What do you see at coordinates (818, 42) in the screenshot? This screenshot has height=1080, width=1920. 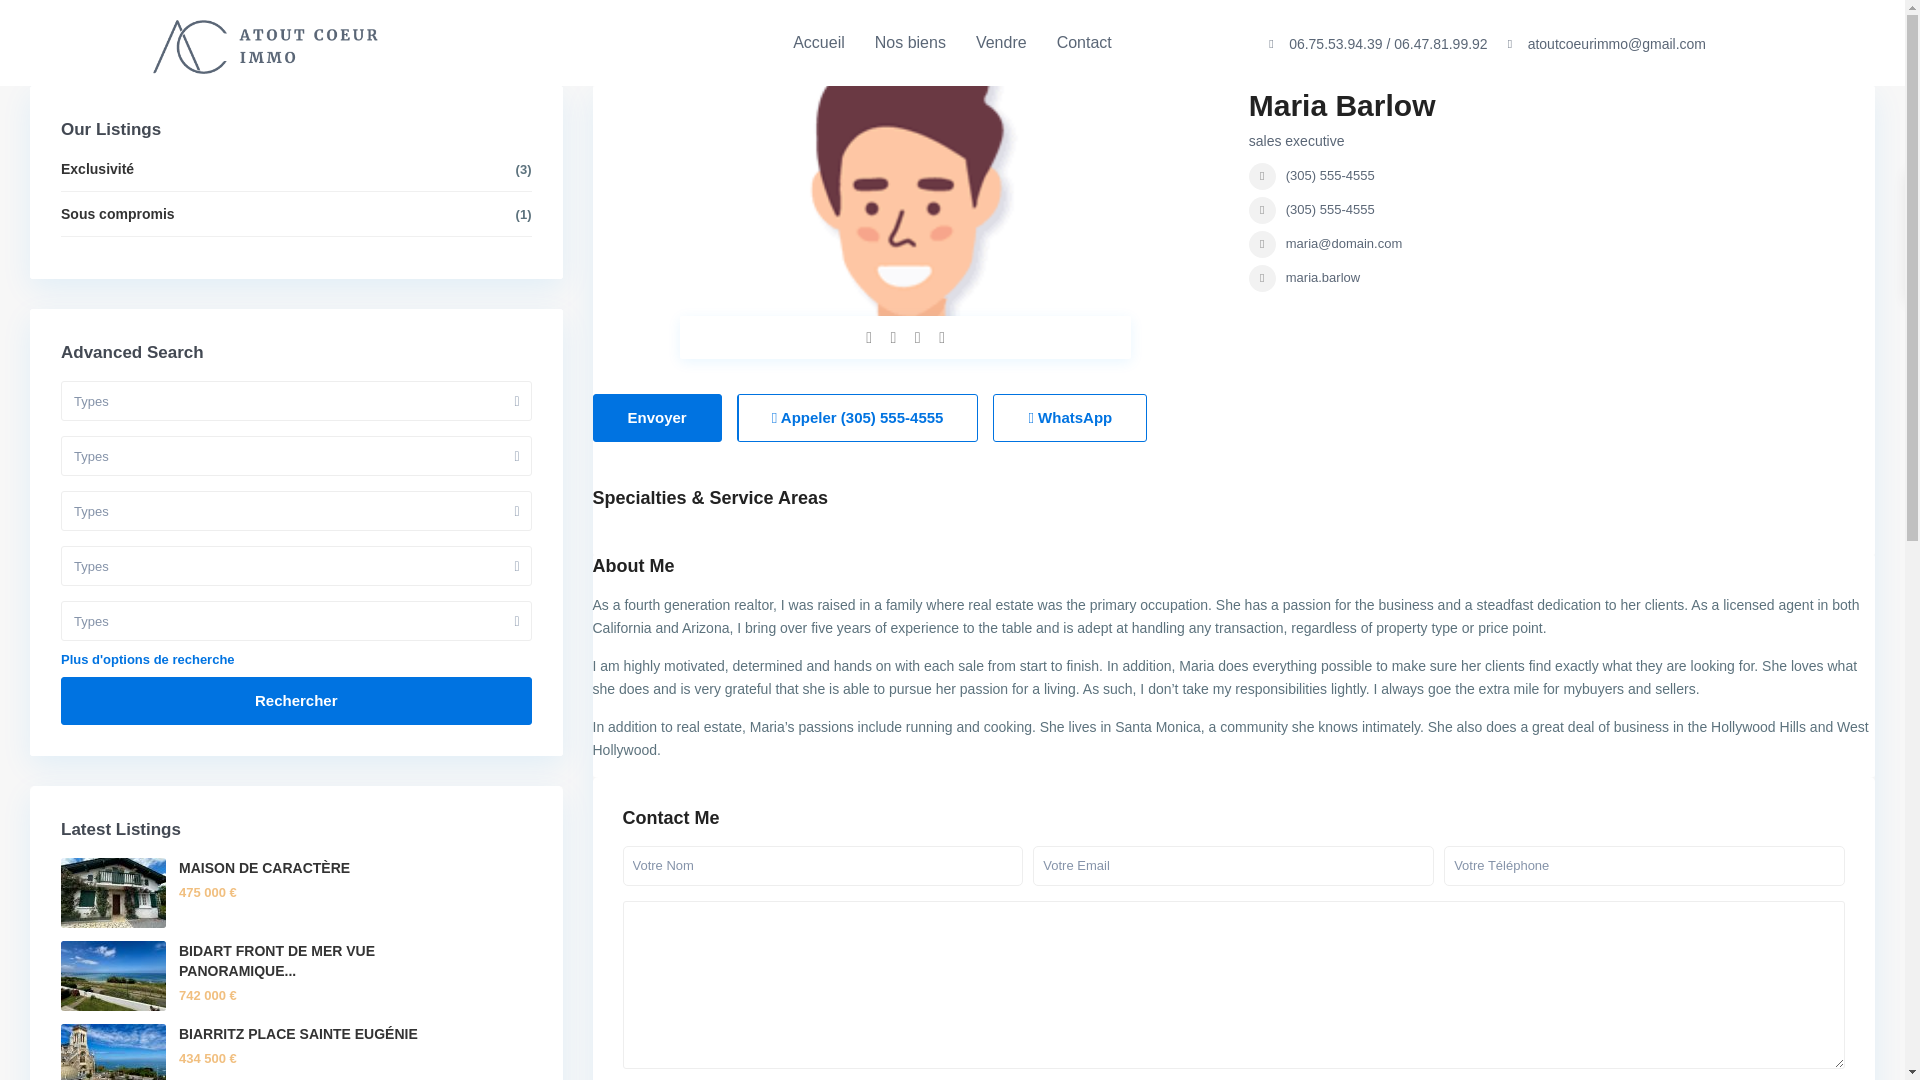 I see `Accueil` at bounding box center [818, 42].